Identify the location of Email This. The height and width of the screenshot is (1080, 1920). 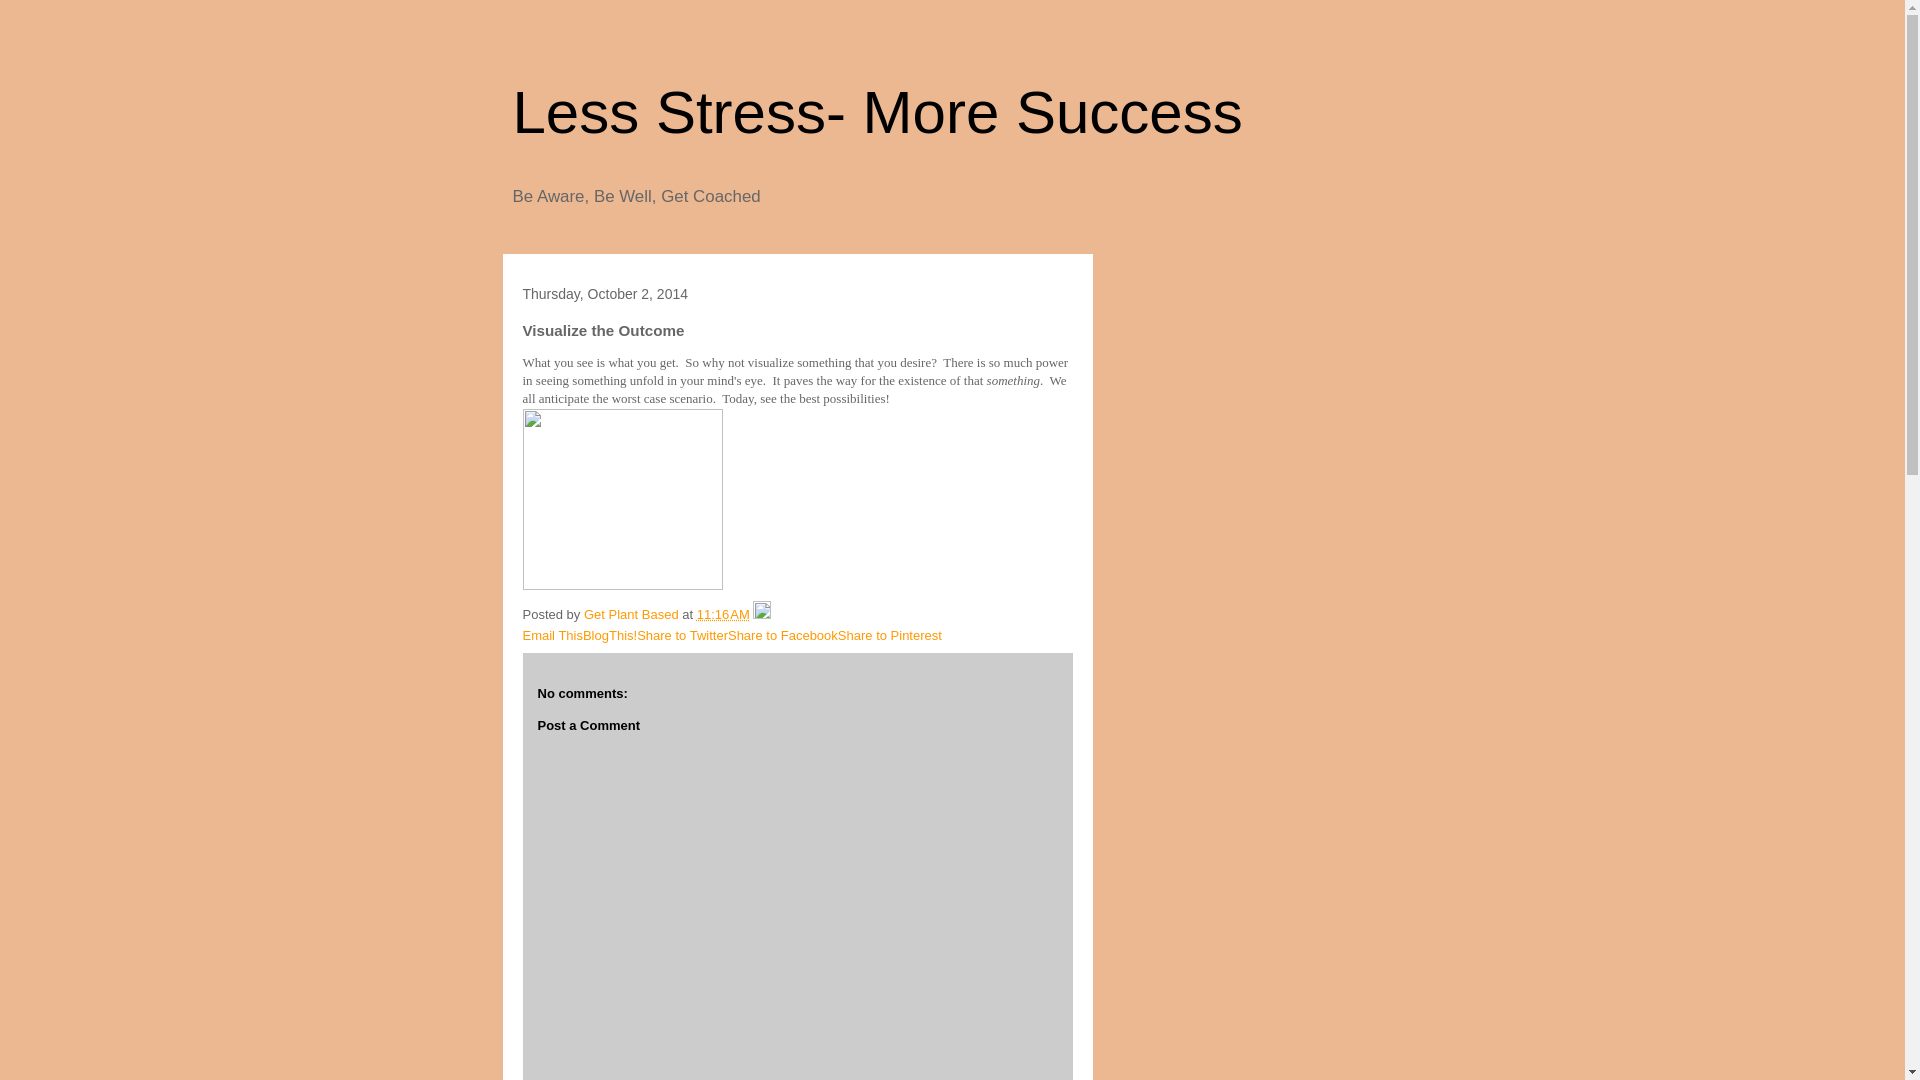
(552, 634).